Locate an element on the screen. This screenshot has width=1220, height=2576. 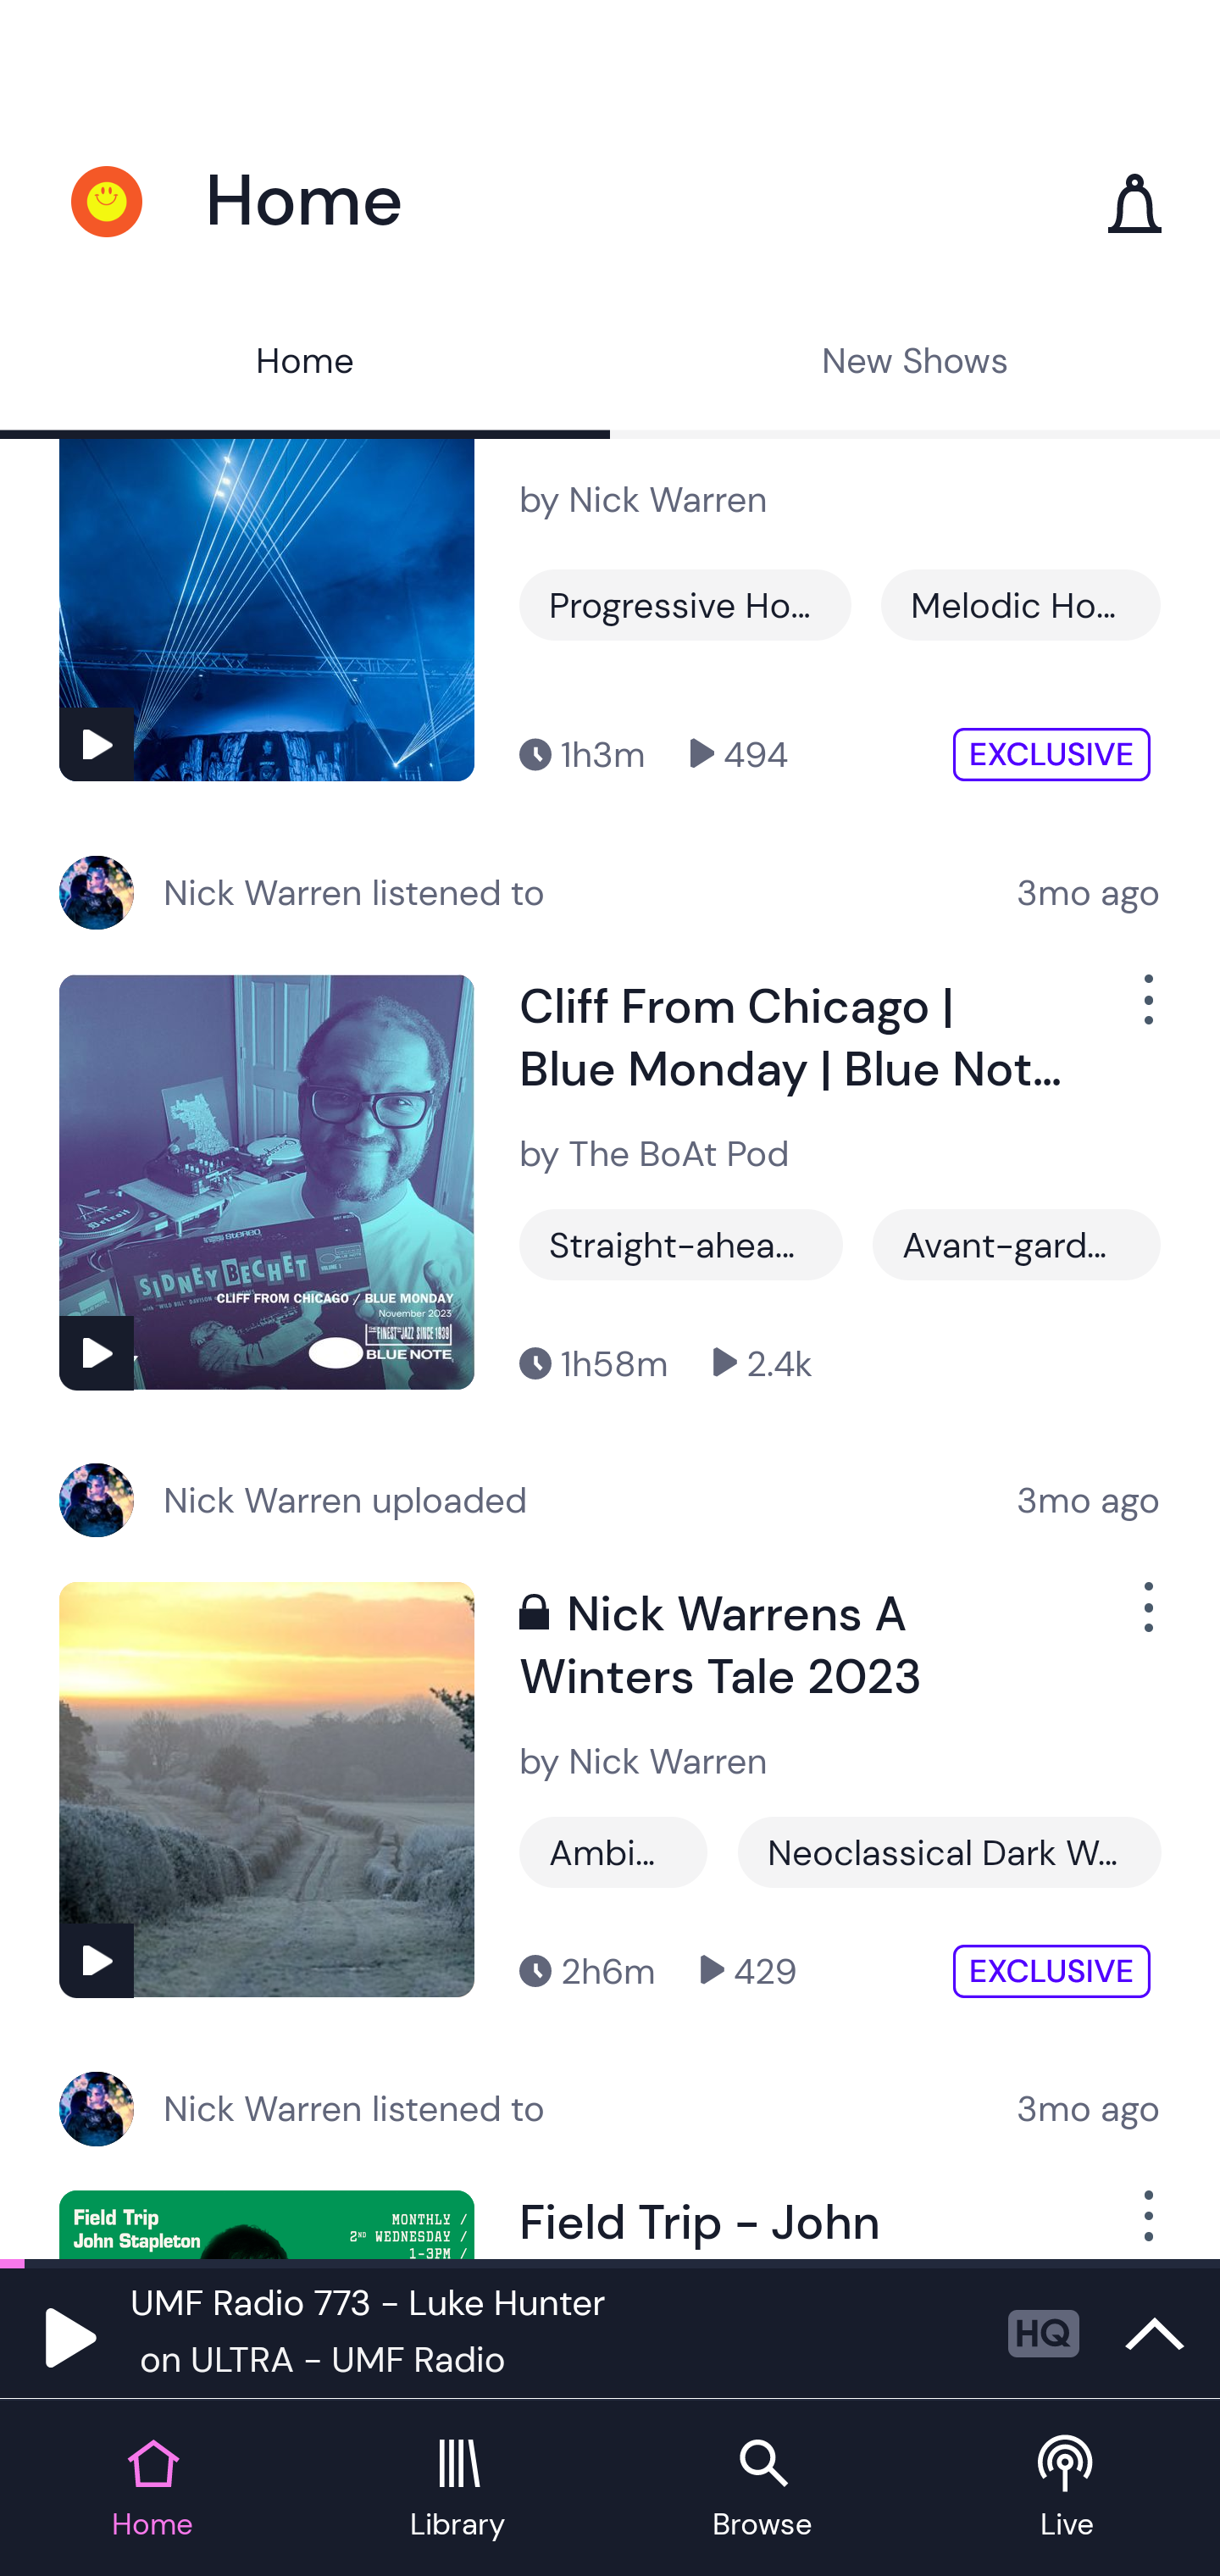
Show Options Menu Button is located at coordinates (1145, 1620).